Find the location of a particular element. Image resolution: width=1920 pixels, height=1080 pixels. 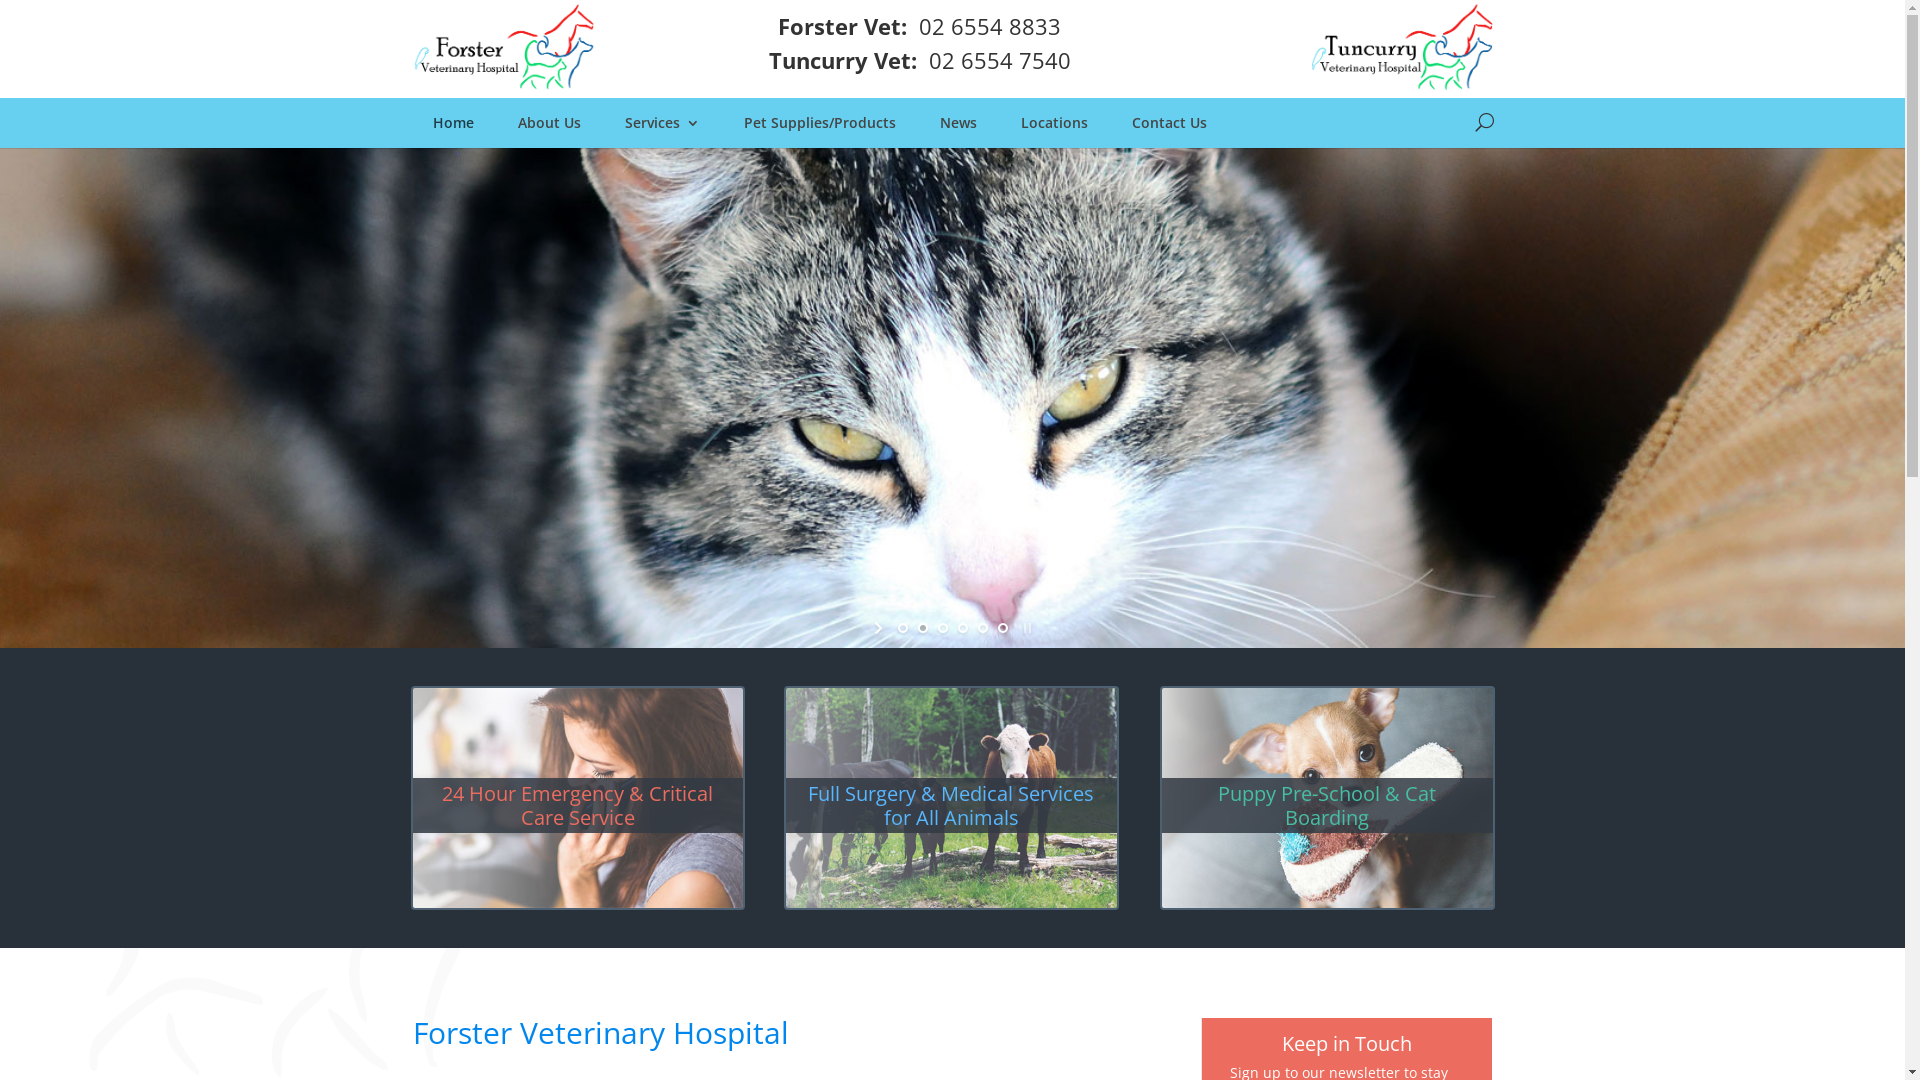

Facebook is located at coordinates (1133, 47).